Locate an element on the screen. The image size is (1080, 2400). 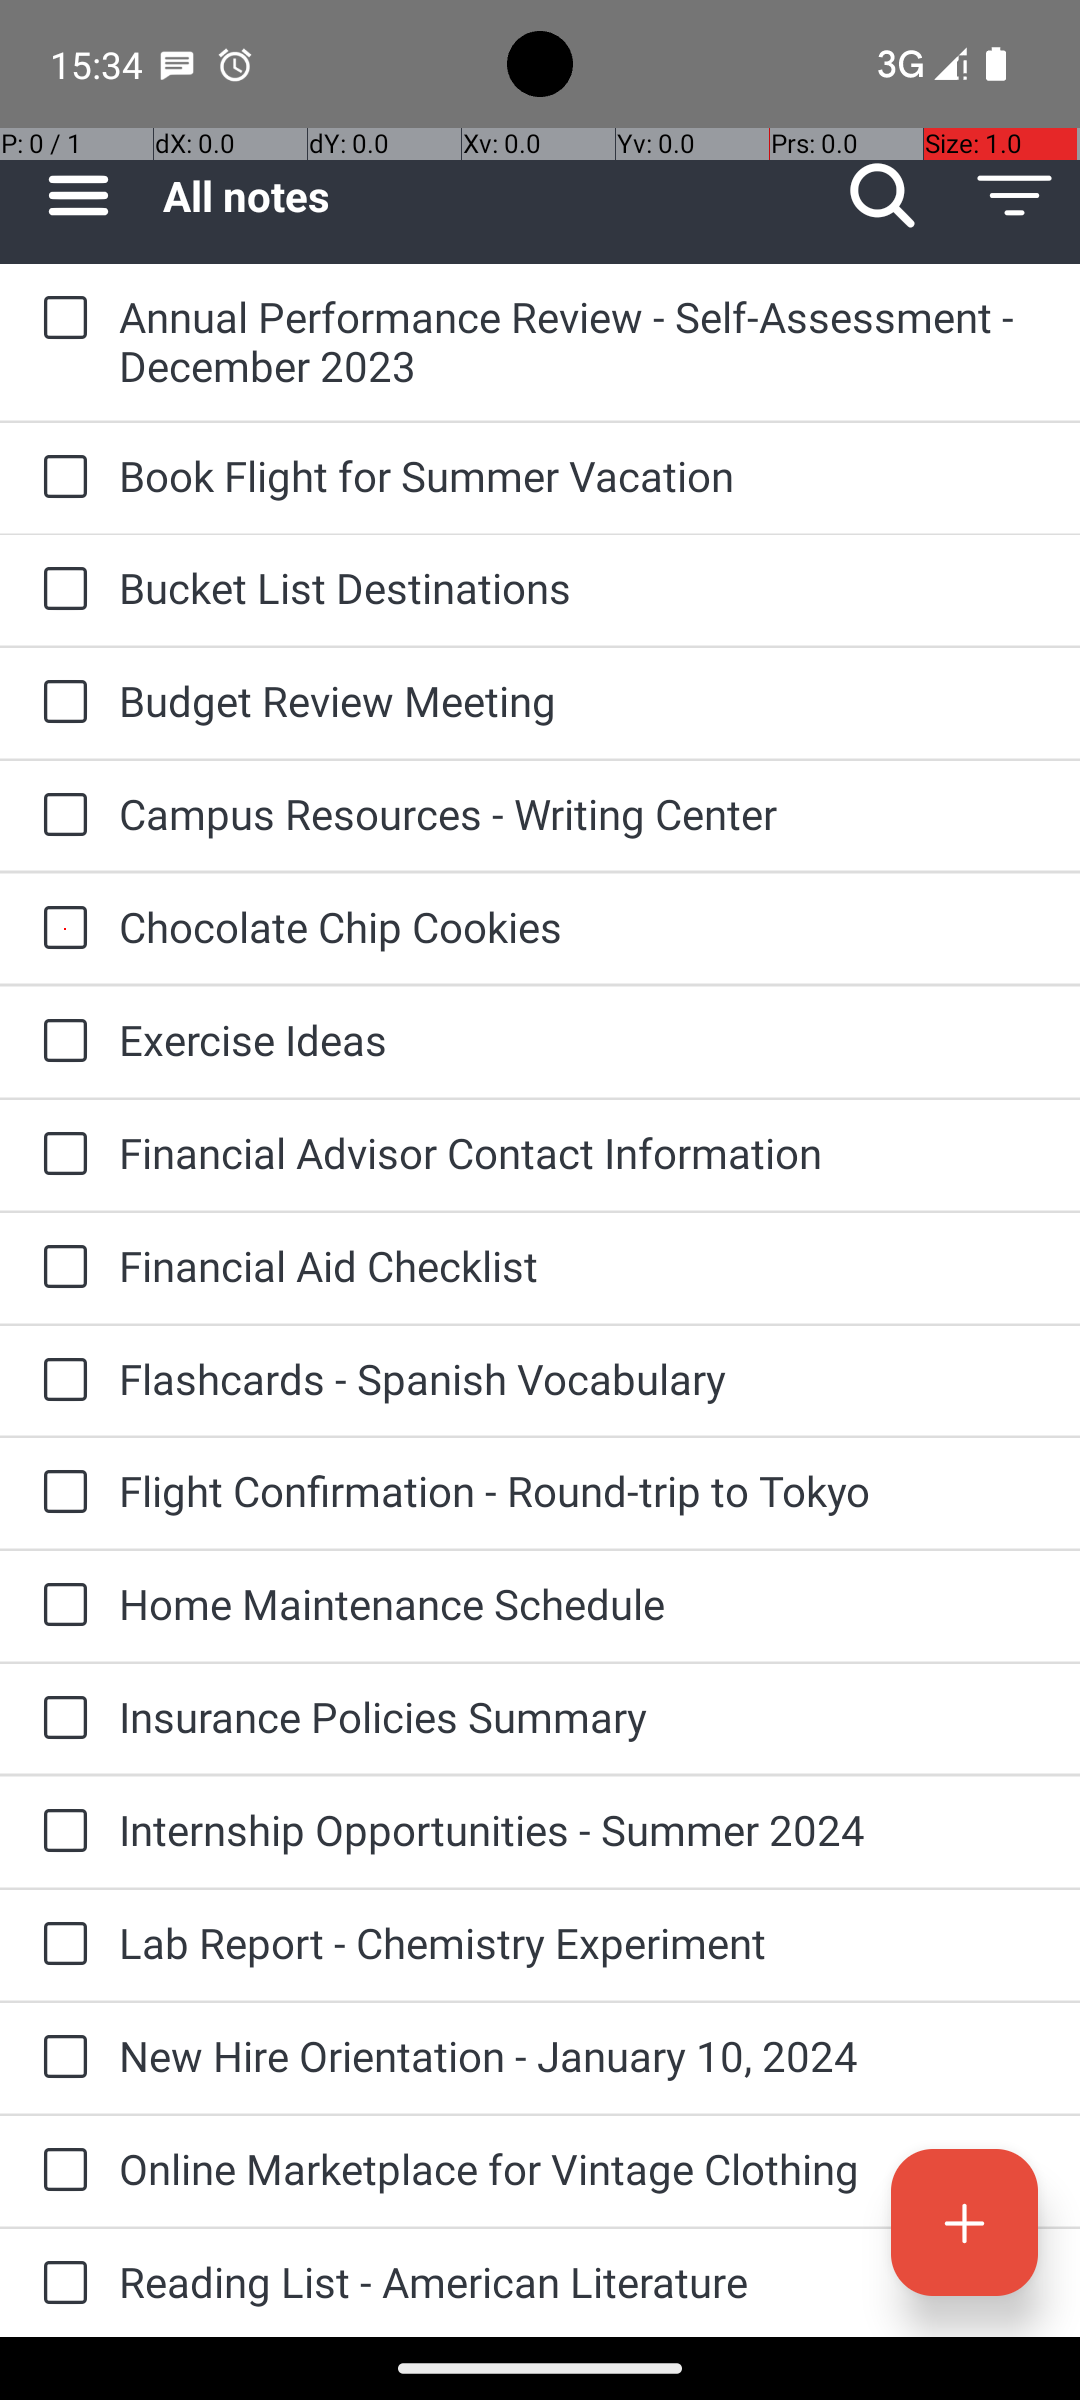
to-do: Lab Report - Chemistry Experiment is located at coordinates (60, 1945).